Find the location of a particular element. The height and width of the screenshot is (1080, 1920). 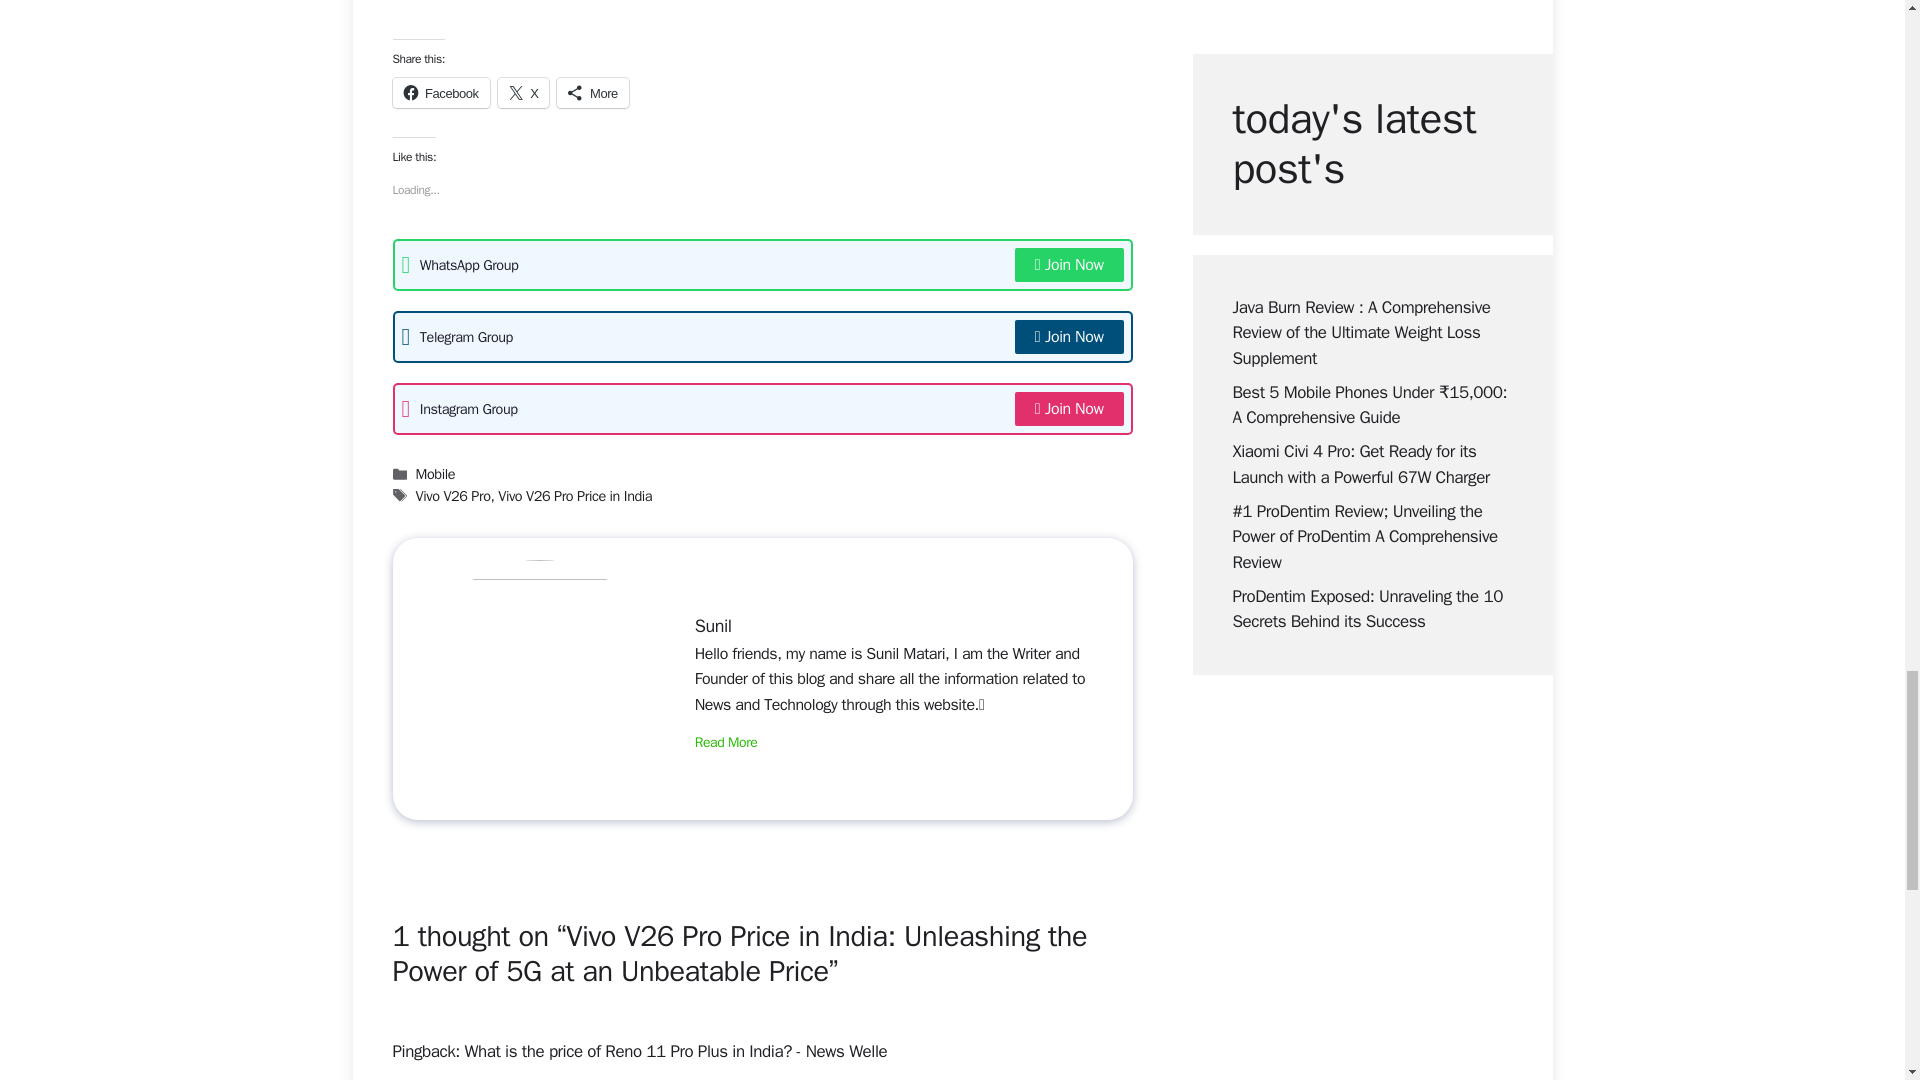

Join Now is located at coordinates (1069, 336).